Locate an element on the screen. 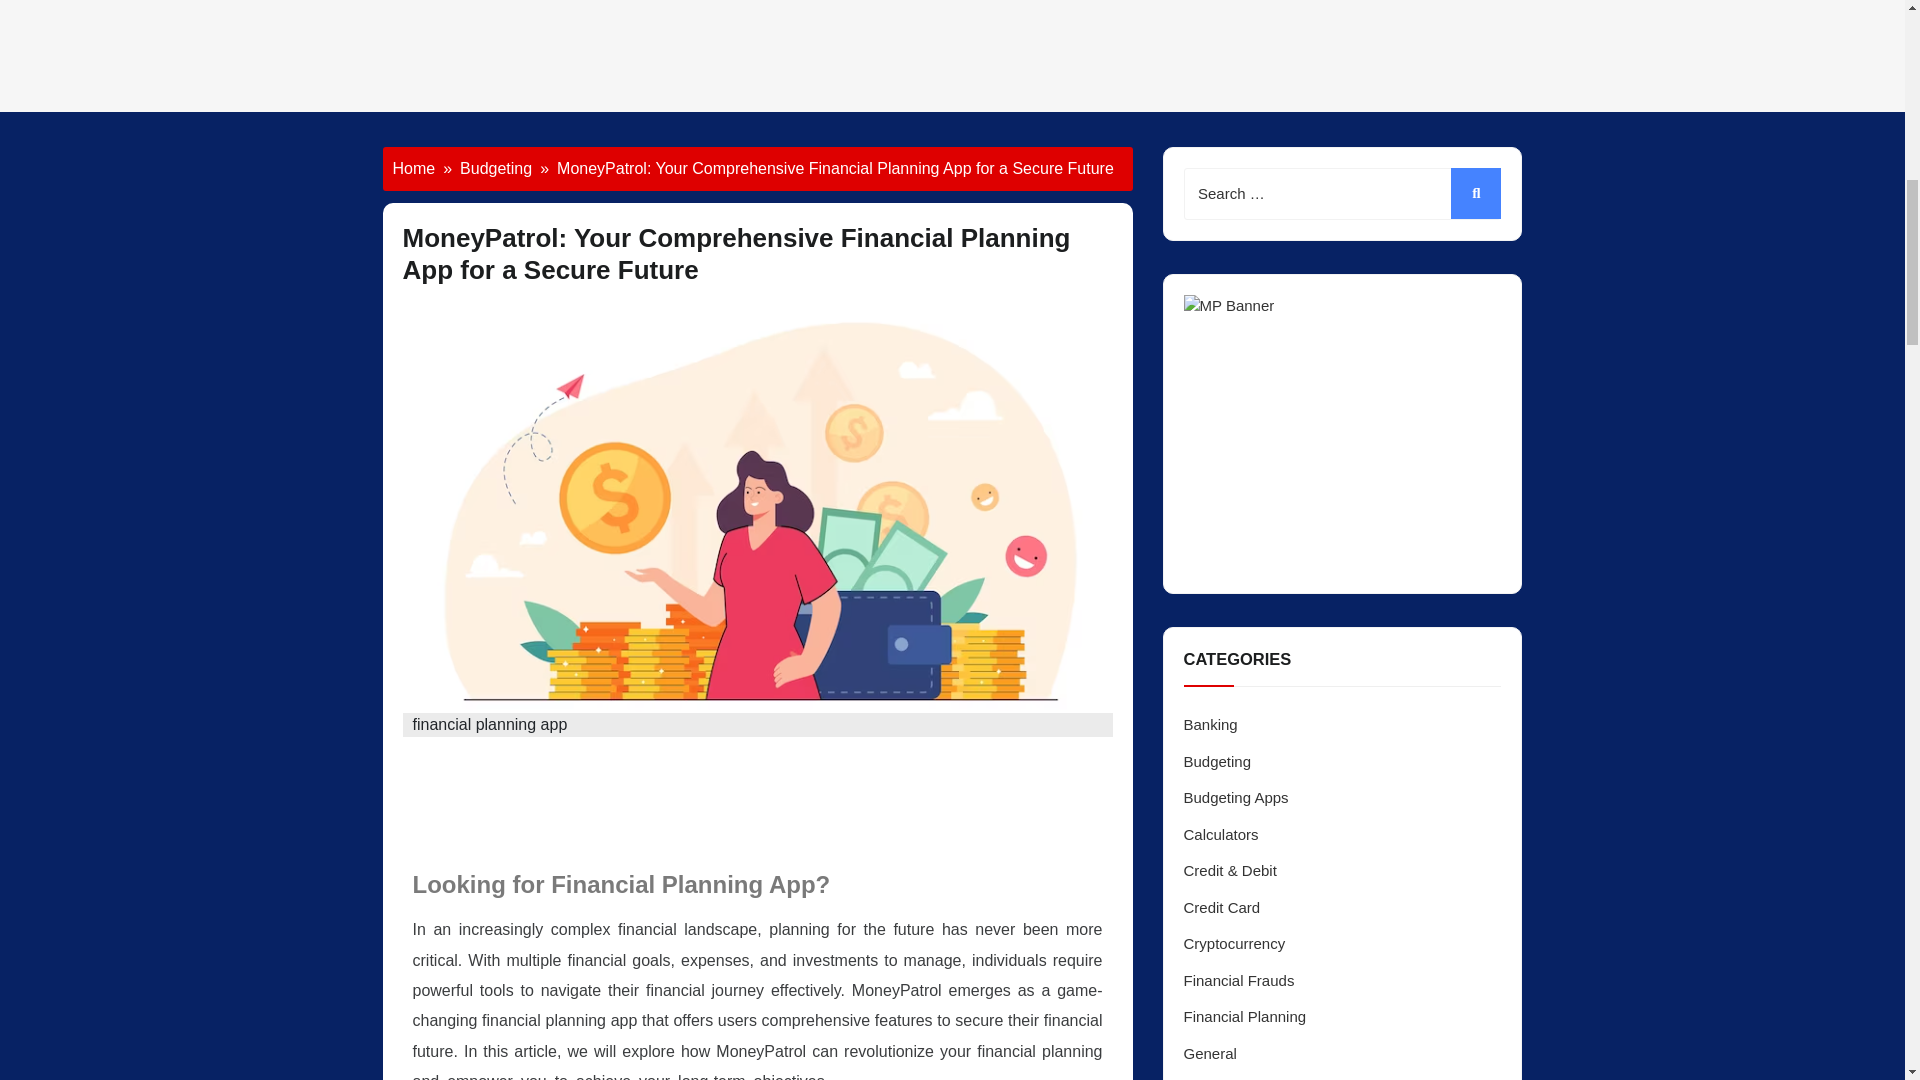  Home is located at coordinates (413, 168).